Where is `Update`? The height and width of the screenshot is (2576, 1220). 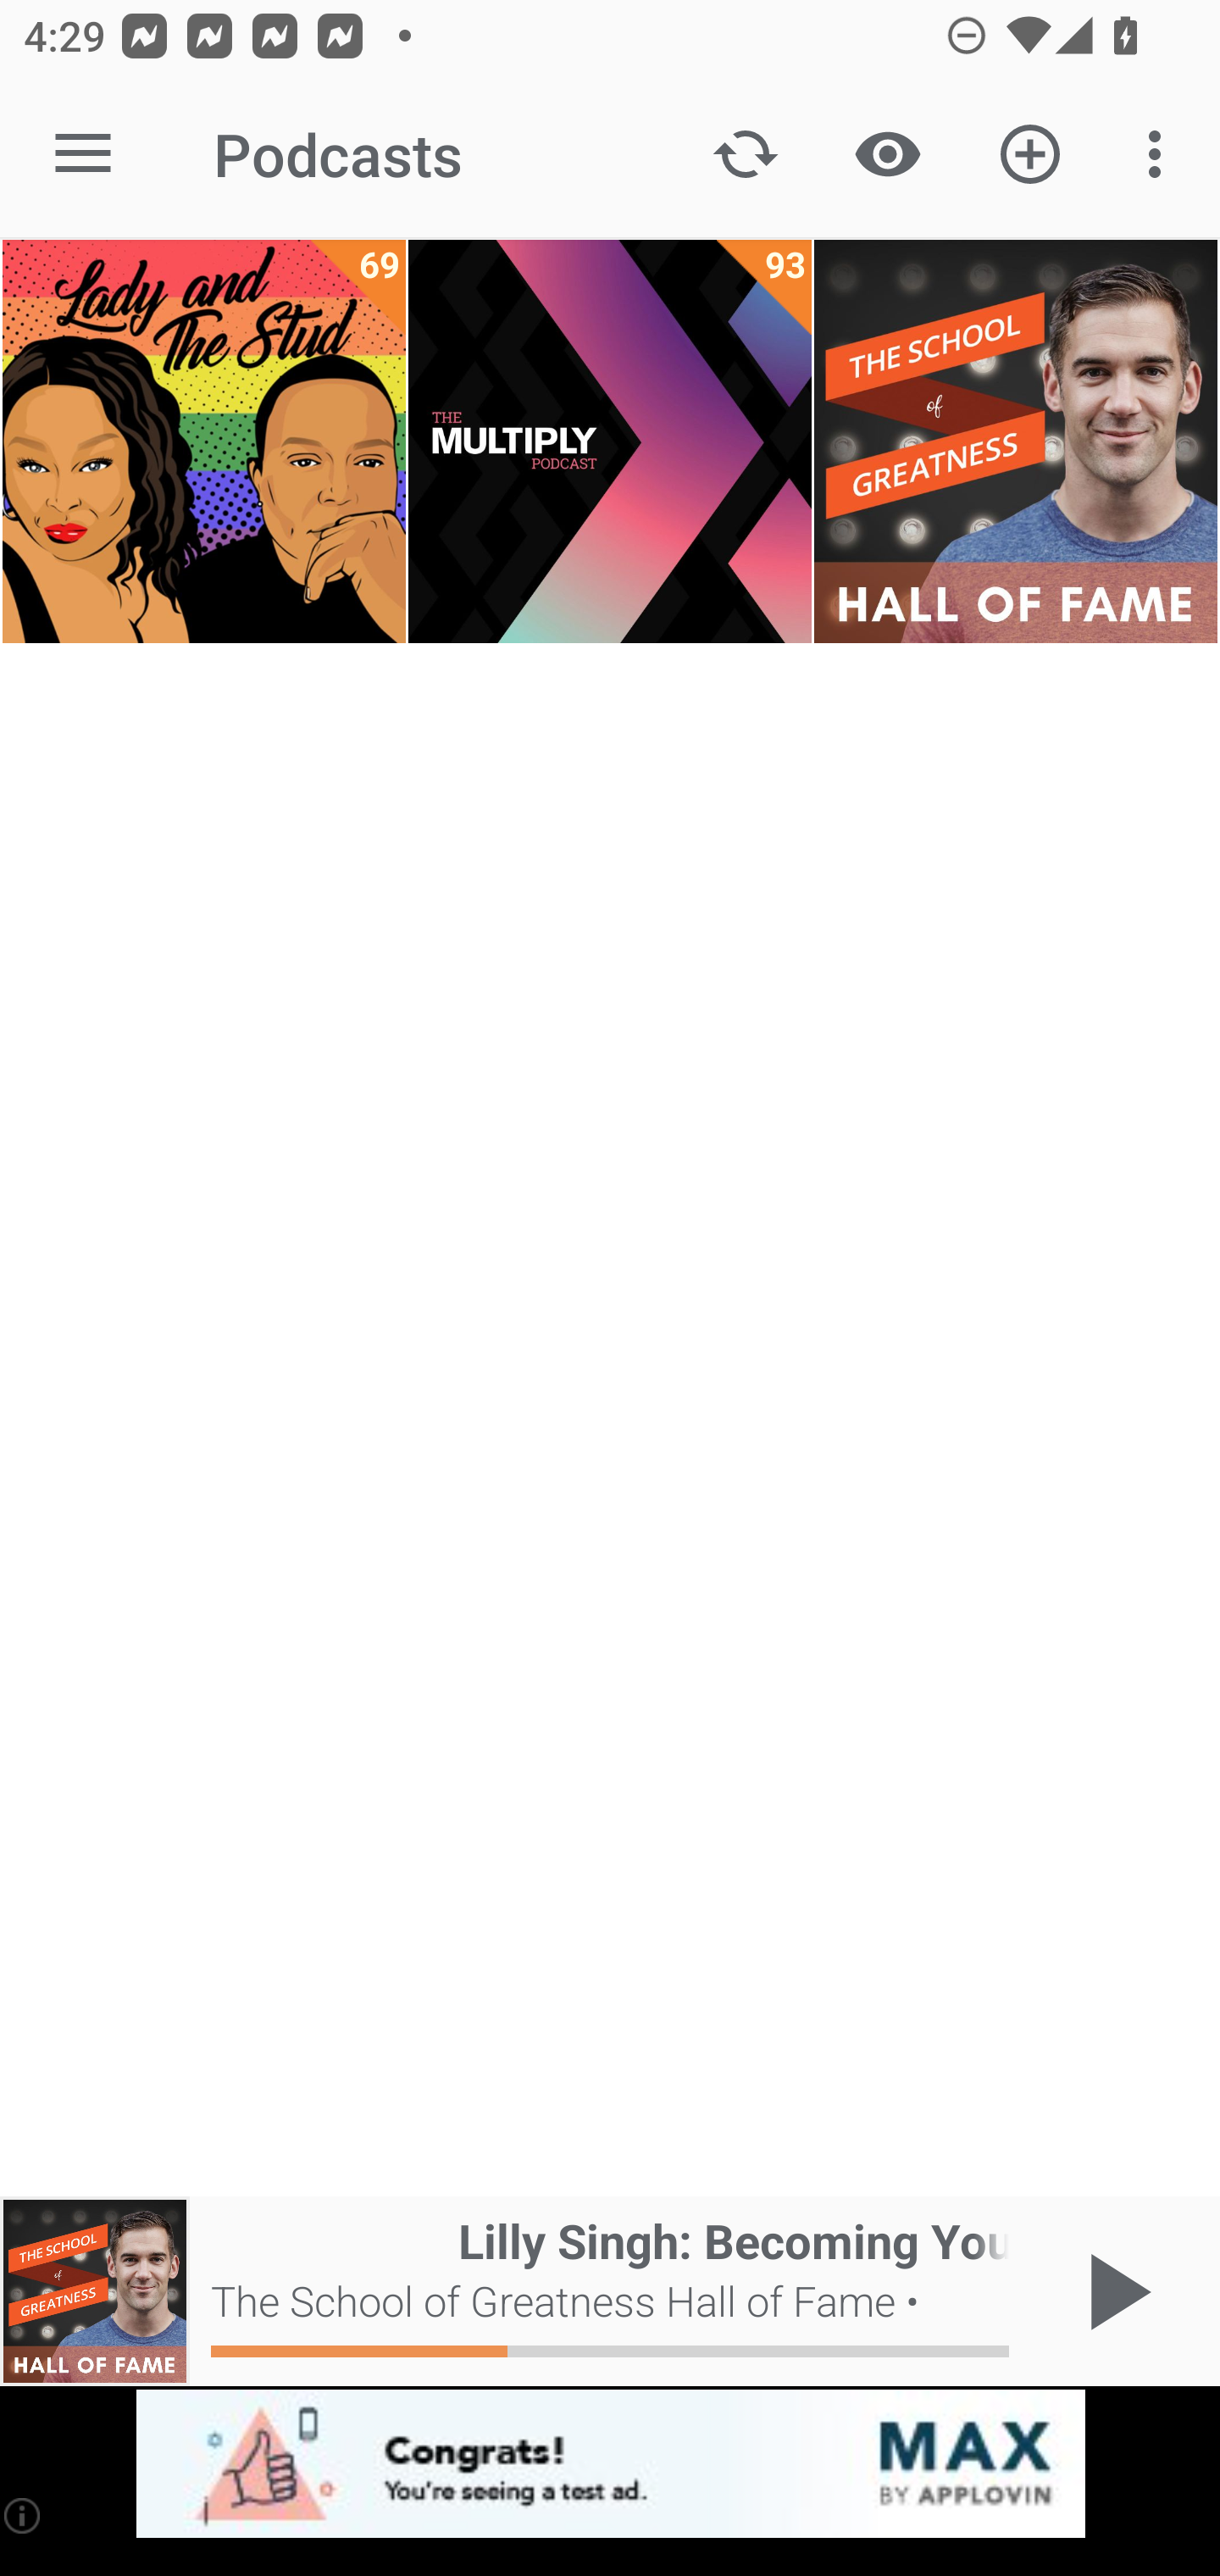
Update is located at coordinates (746, 154).